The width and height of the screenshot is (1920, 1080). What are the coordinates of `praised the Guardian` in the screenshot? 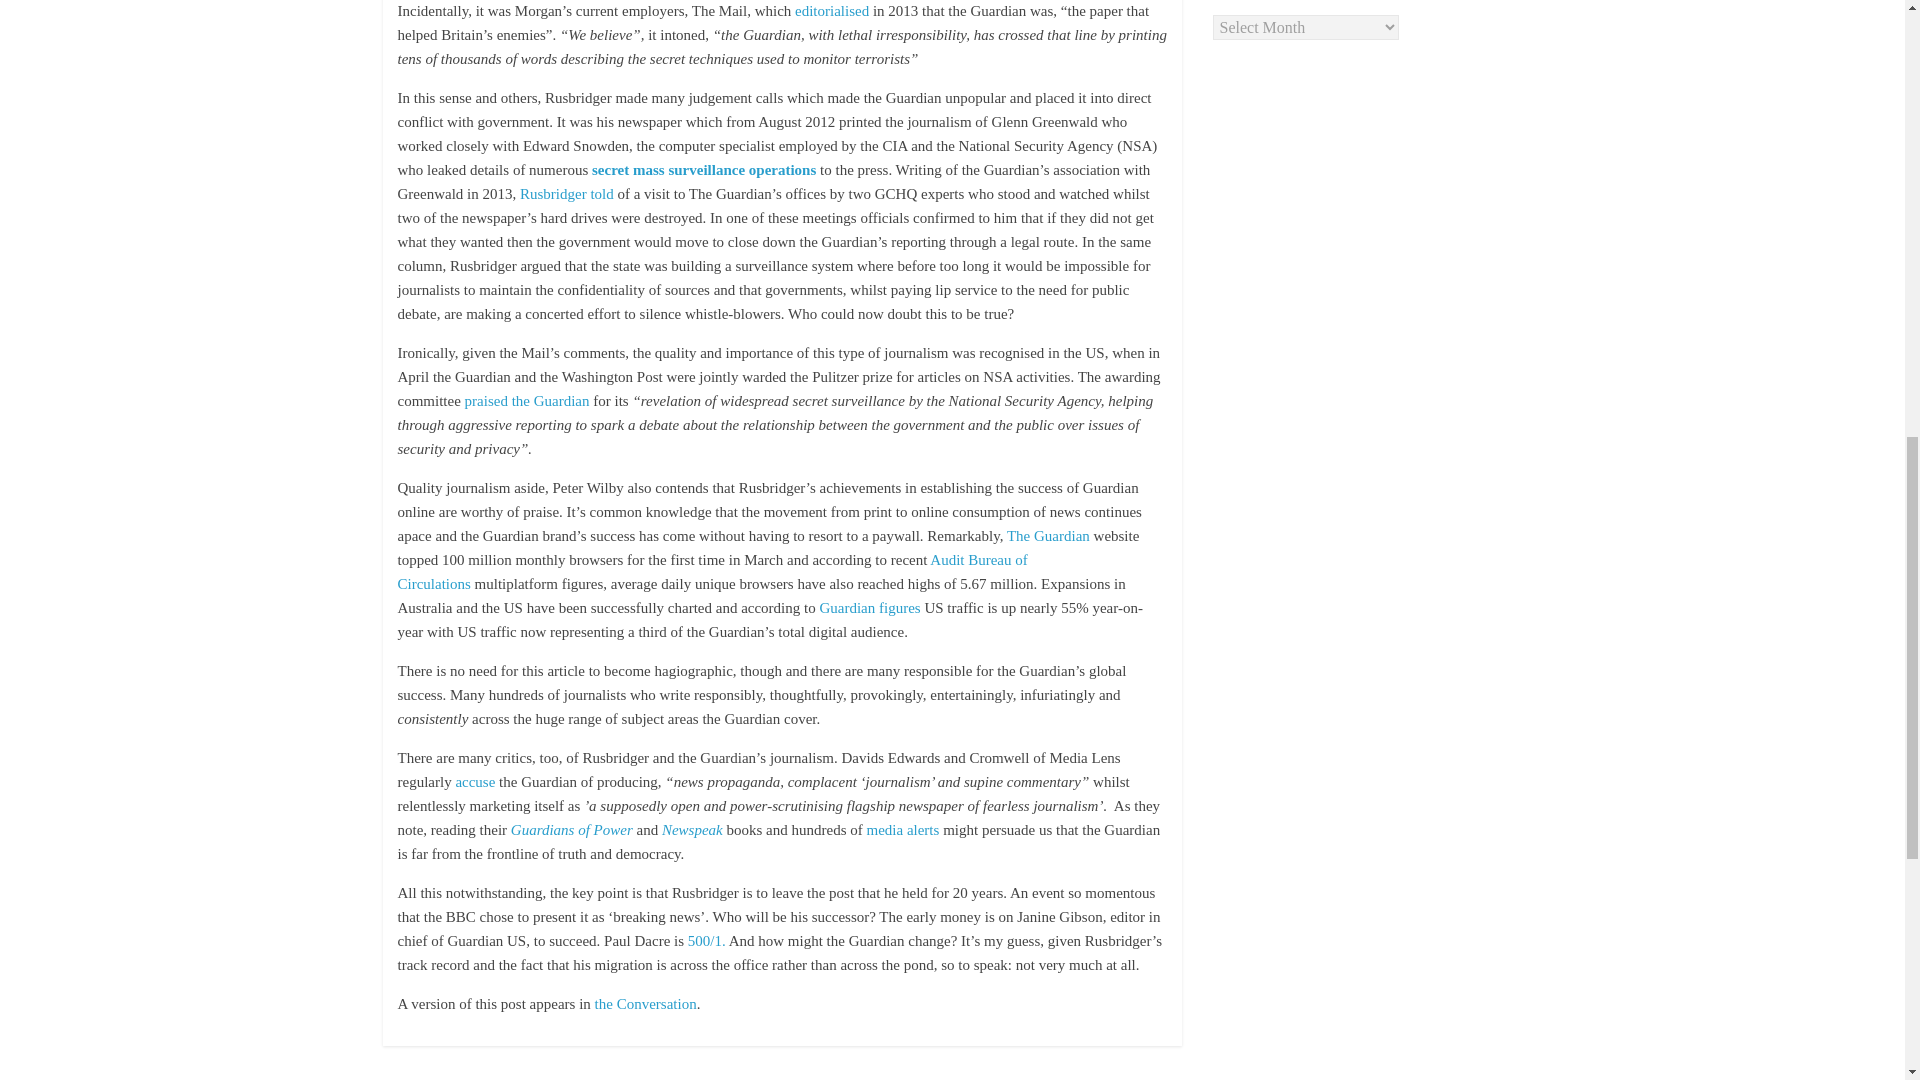 It's located at (526, 401).